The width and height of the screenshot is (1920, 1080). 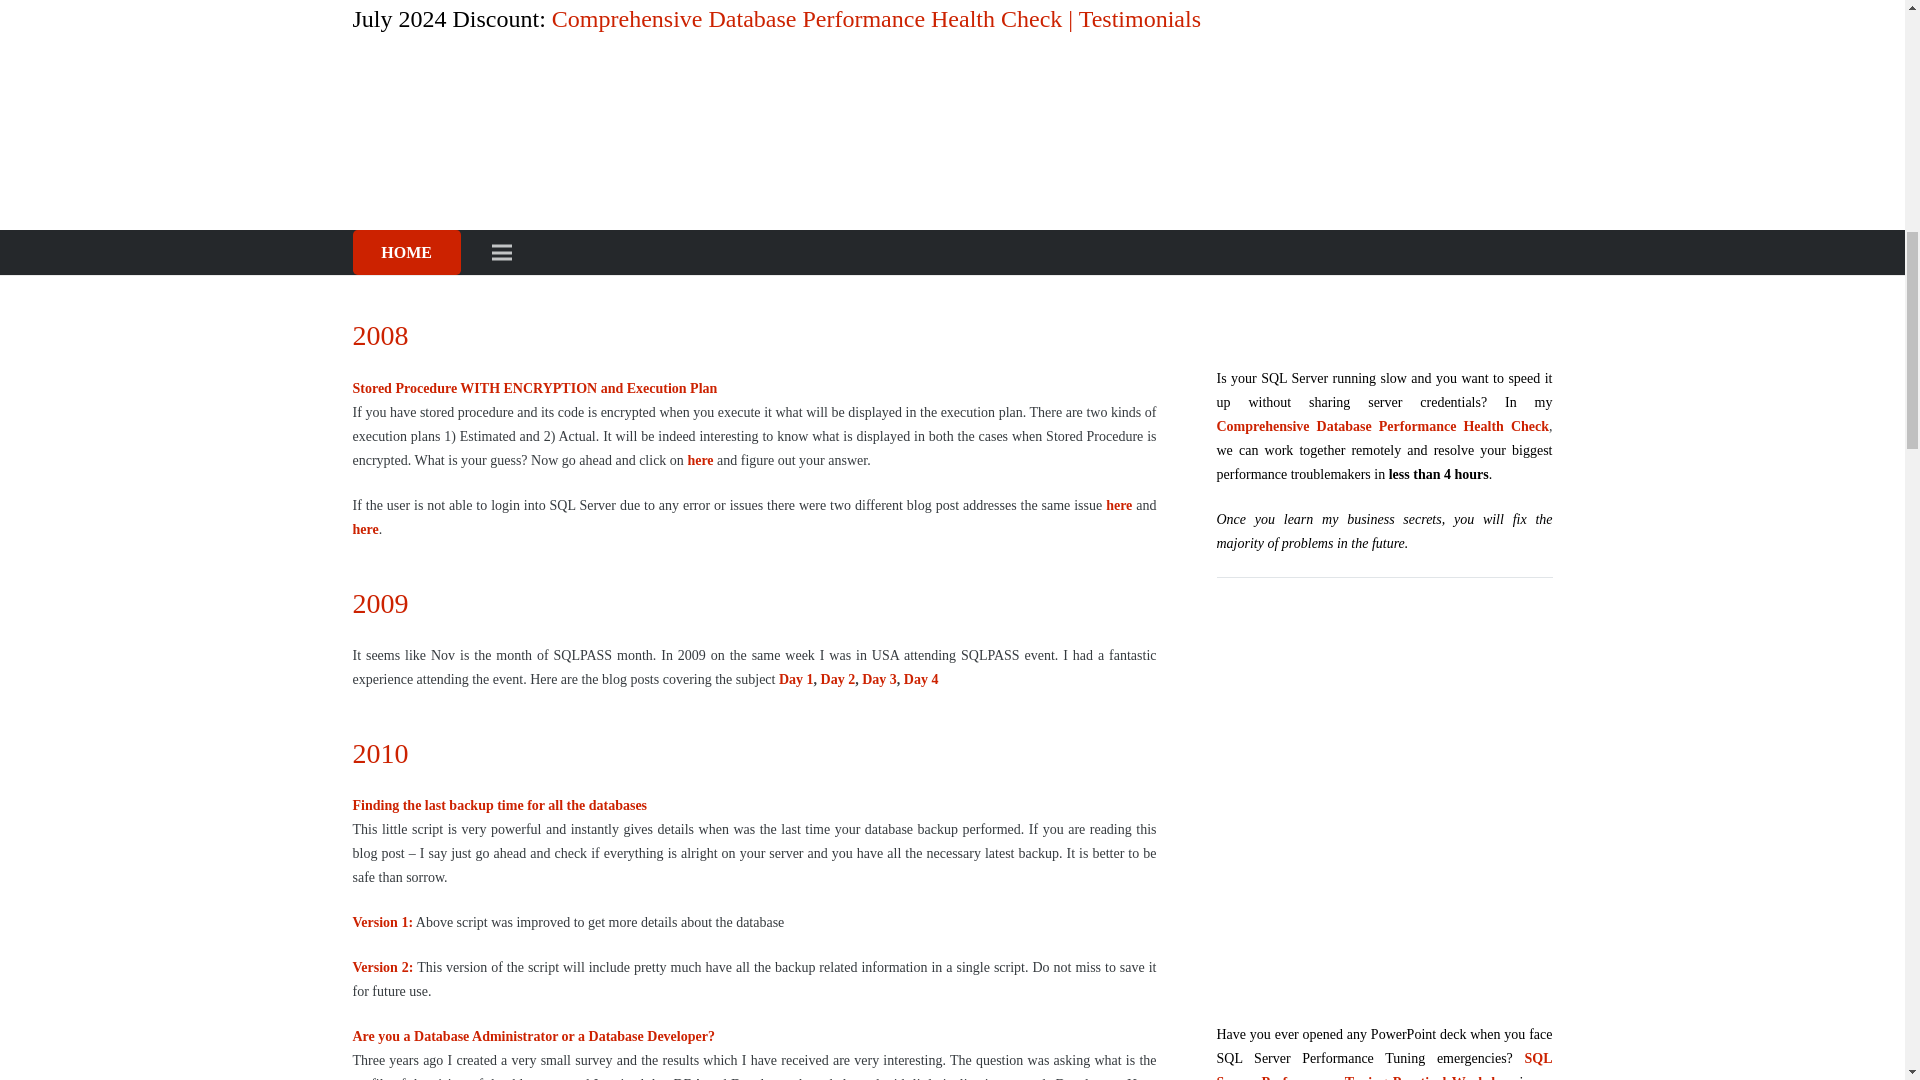 I want to click on Version 2:, so click(x=382, y=968).